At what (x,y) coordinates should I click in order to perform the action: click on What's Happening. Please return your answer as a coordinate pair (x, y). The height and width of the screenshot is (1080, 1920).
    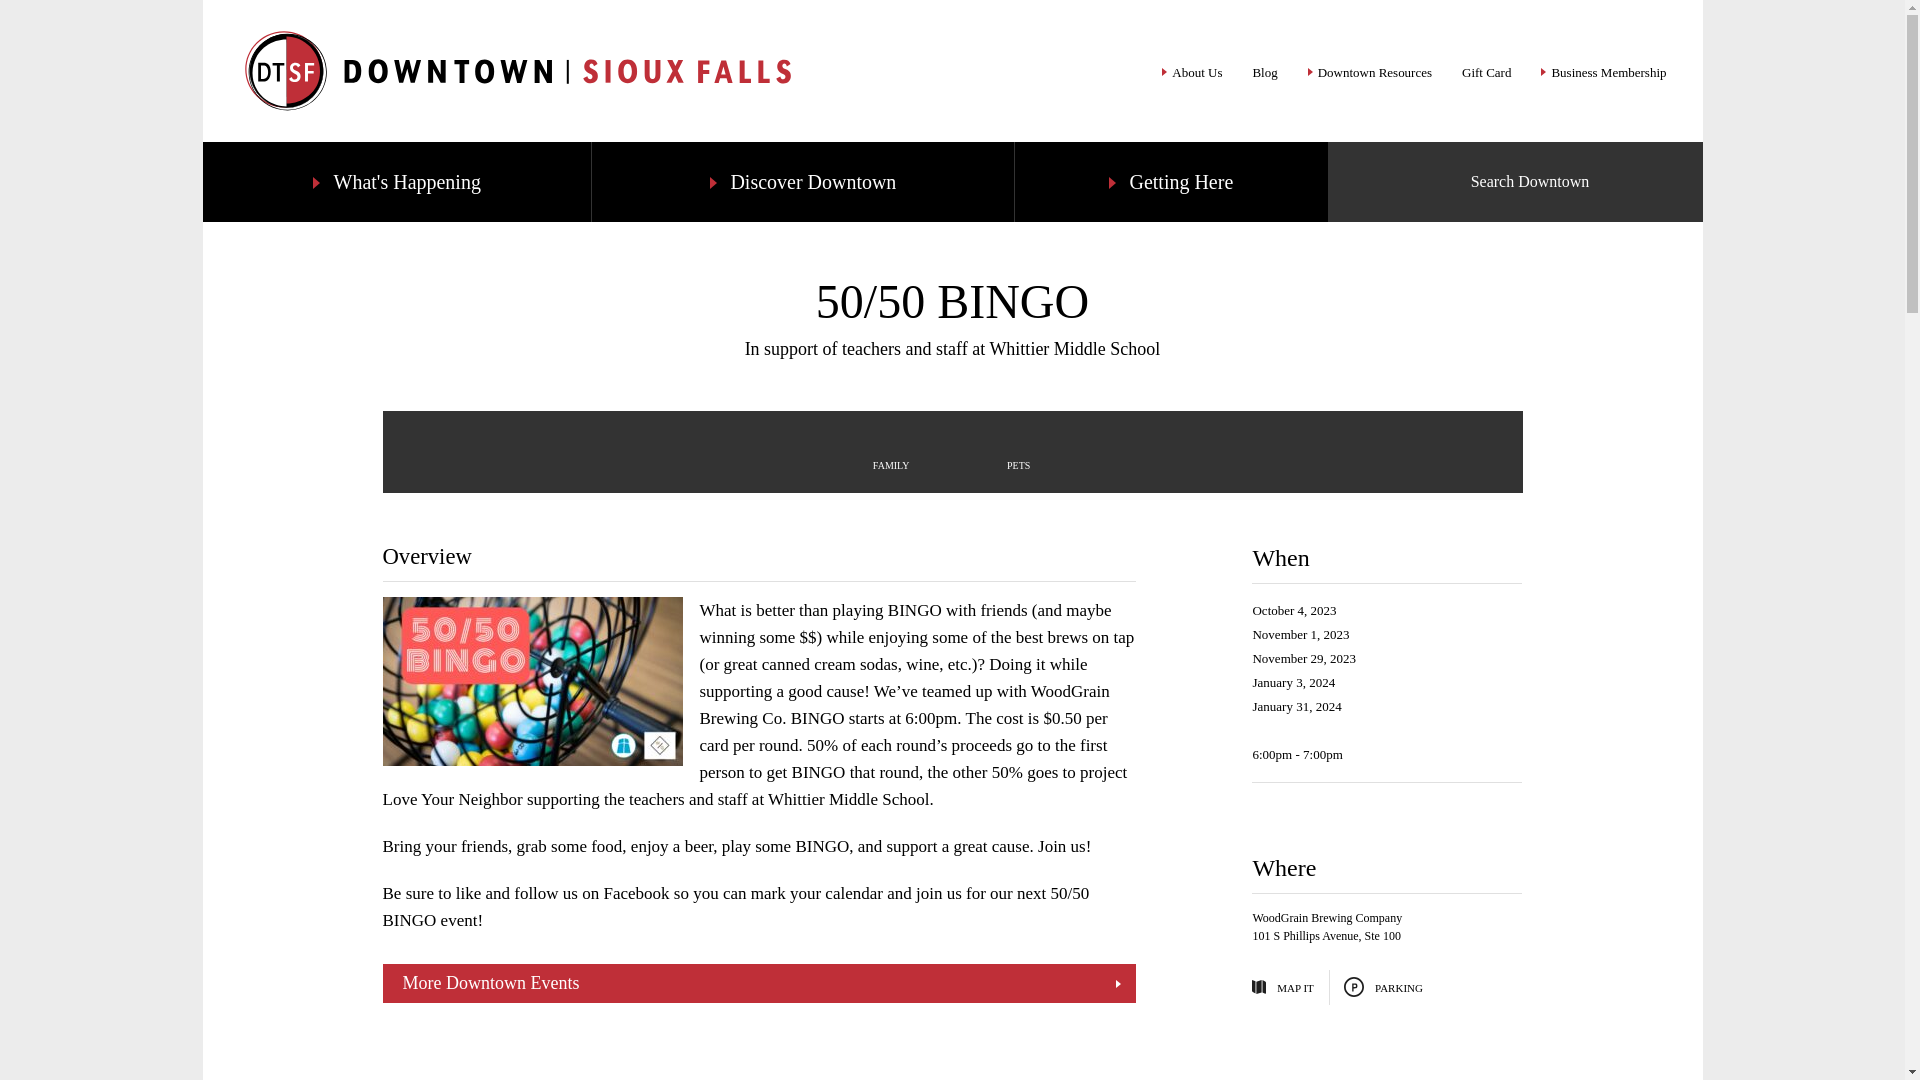
    Looking at the image, I should click on (396, 182).